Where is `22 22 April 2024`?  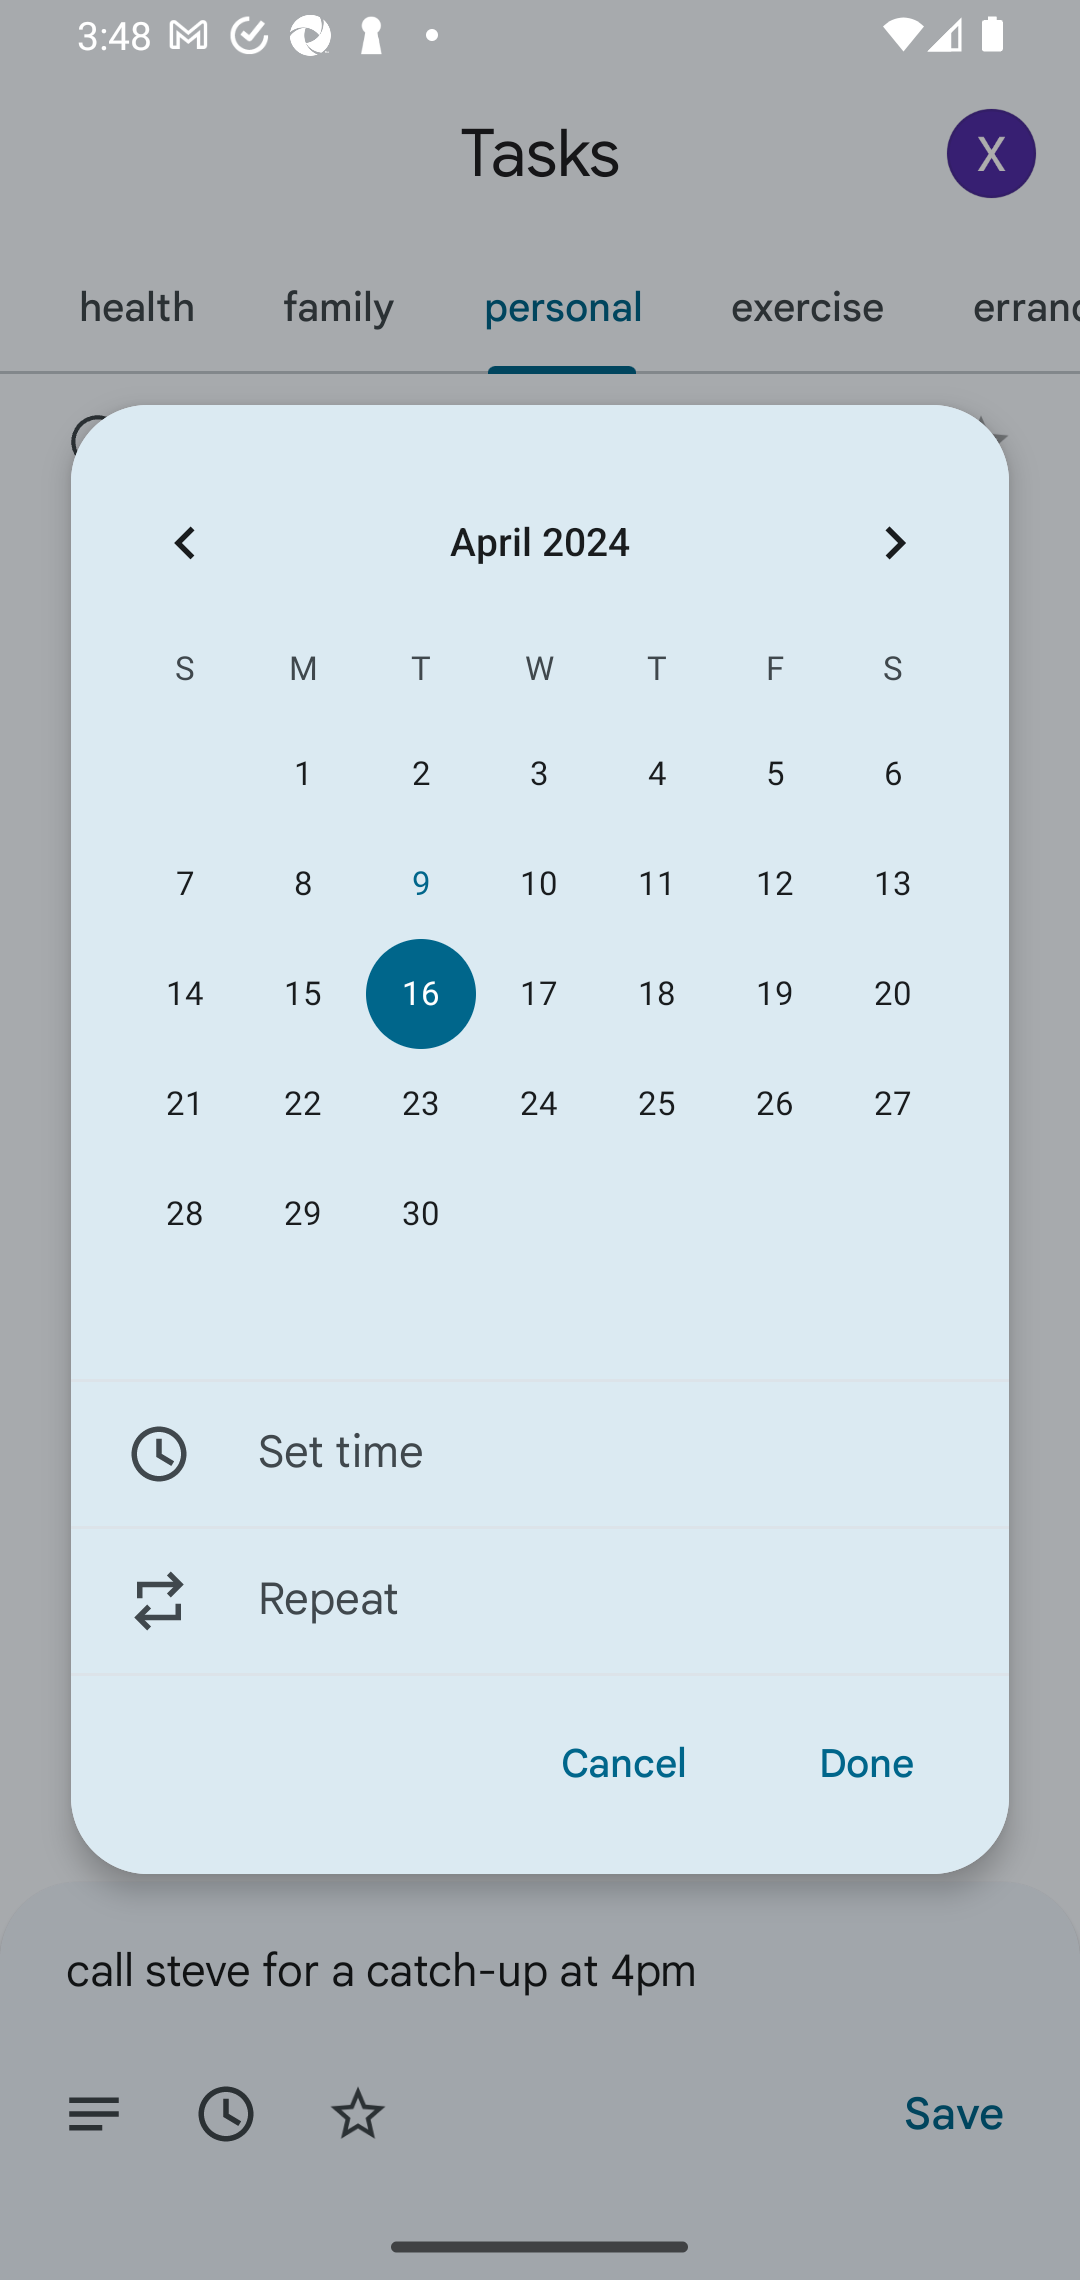 22 22 April 2024 is located at coordinates (302, 1103).